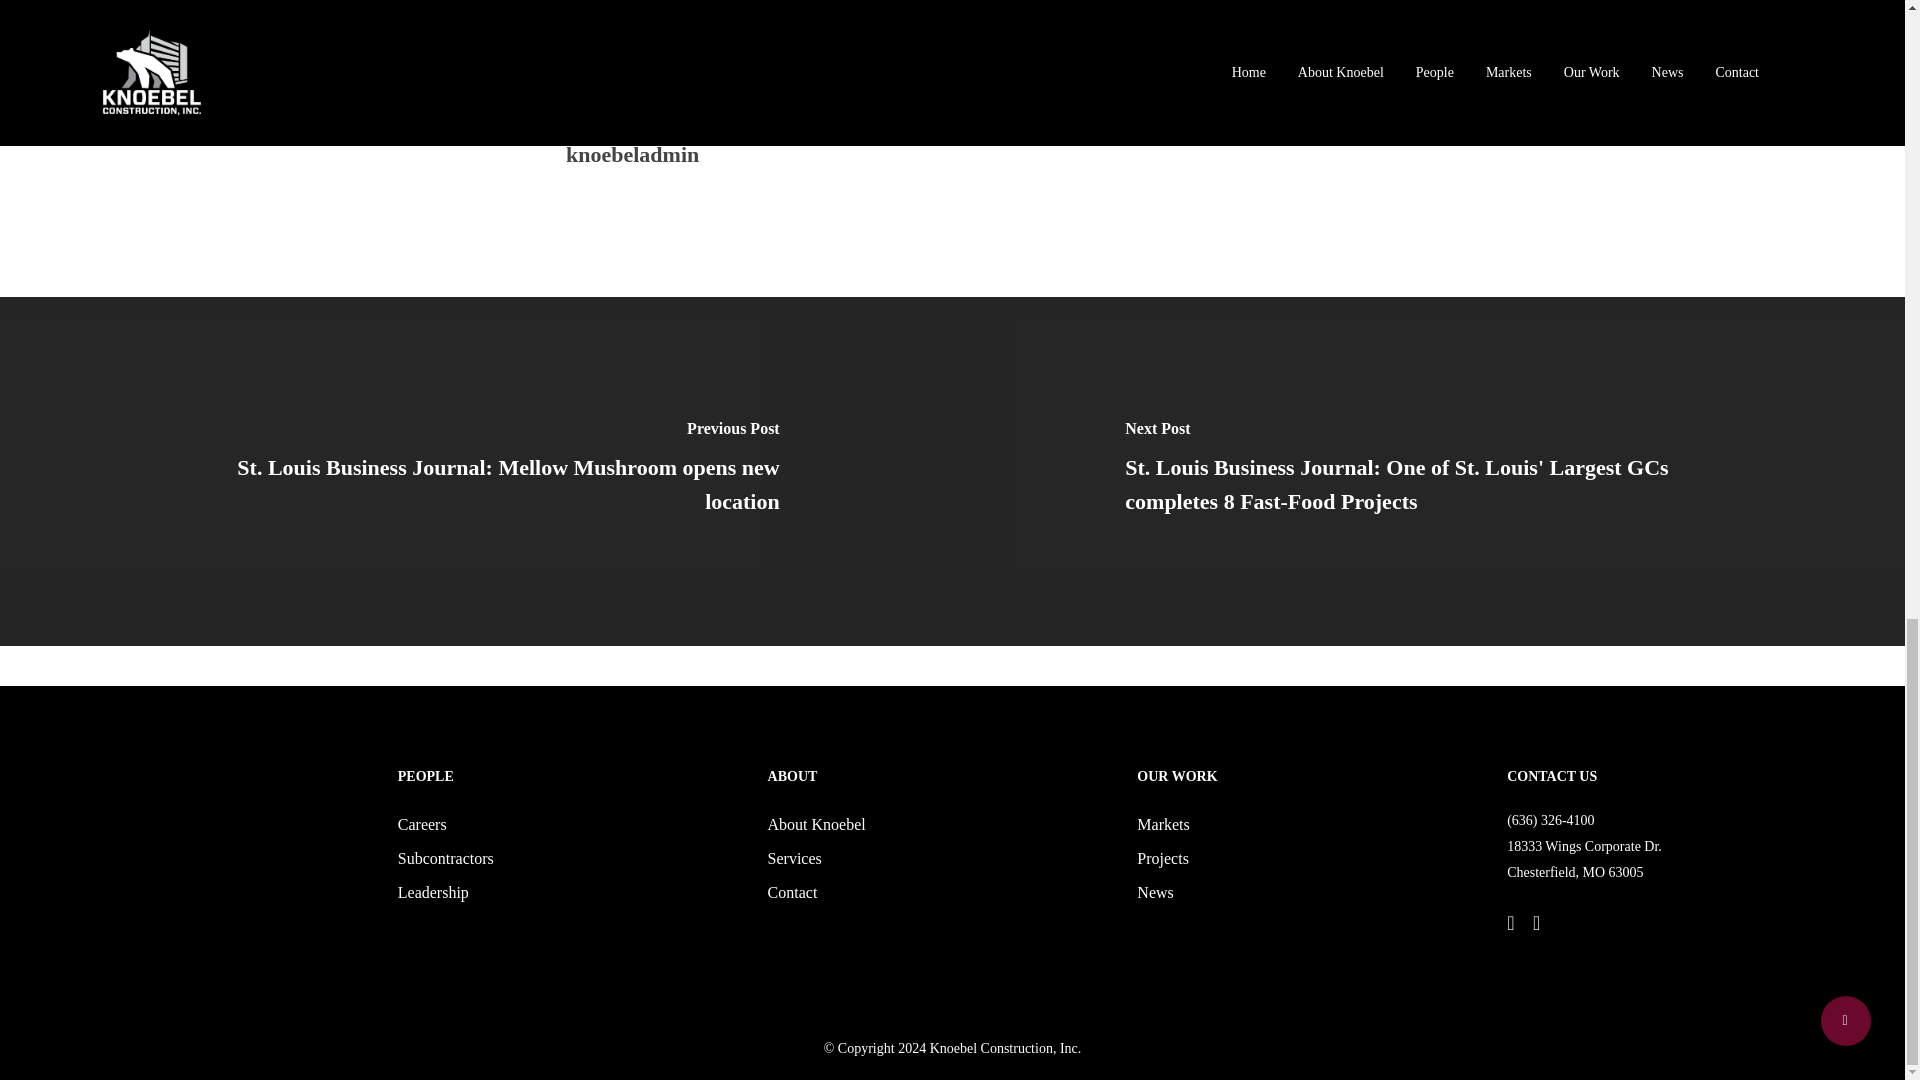 The width and height of the screenshot is (1920, 1080). What do you see at coordinates (632, 154) in the screenshot?
I see `knoebeladmin` at bounding box center [632, 154].